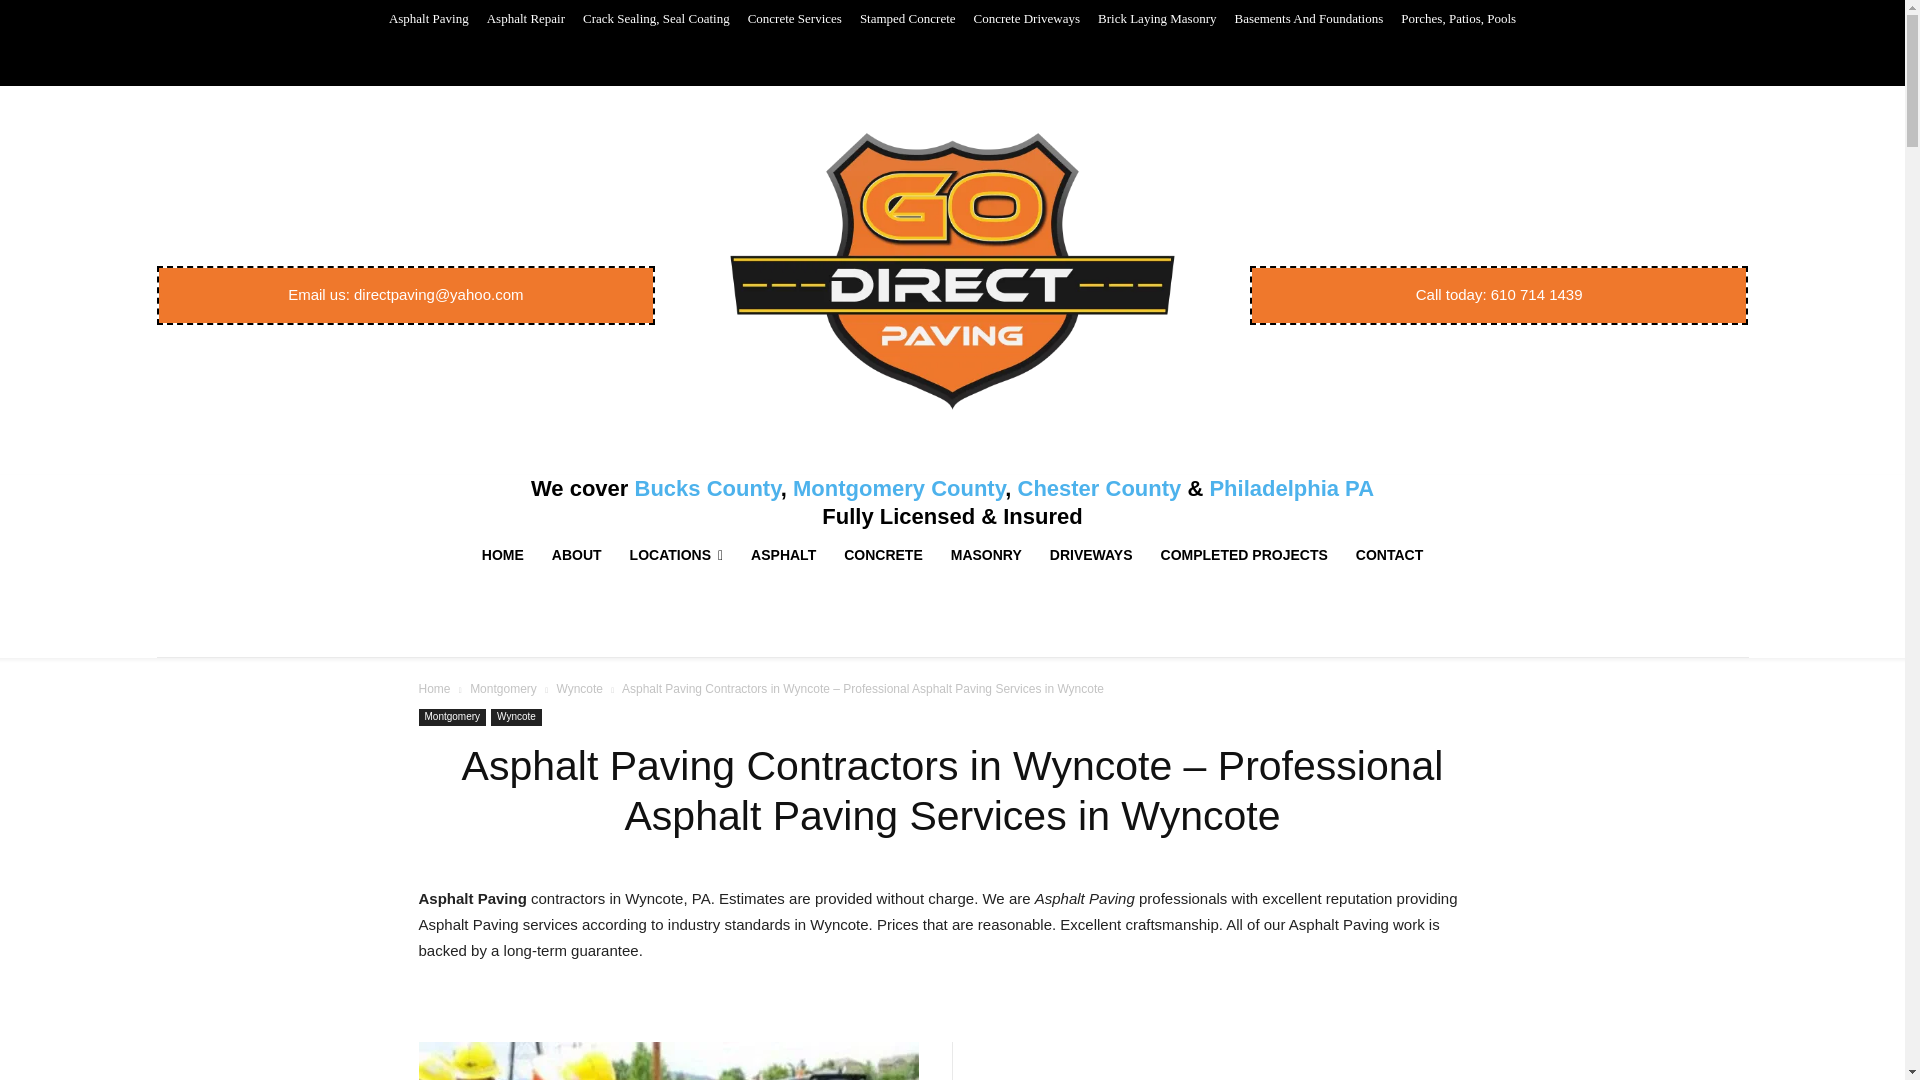  What do you see at coordinates (908, 19) in the screenshot?
I see `Stamped Concrete` at bounding box center [908, 19].